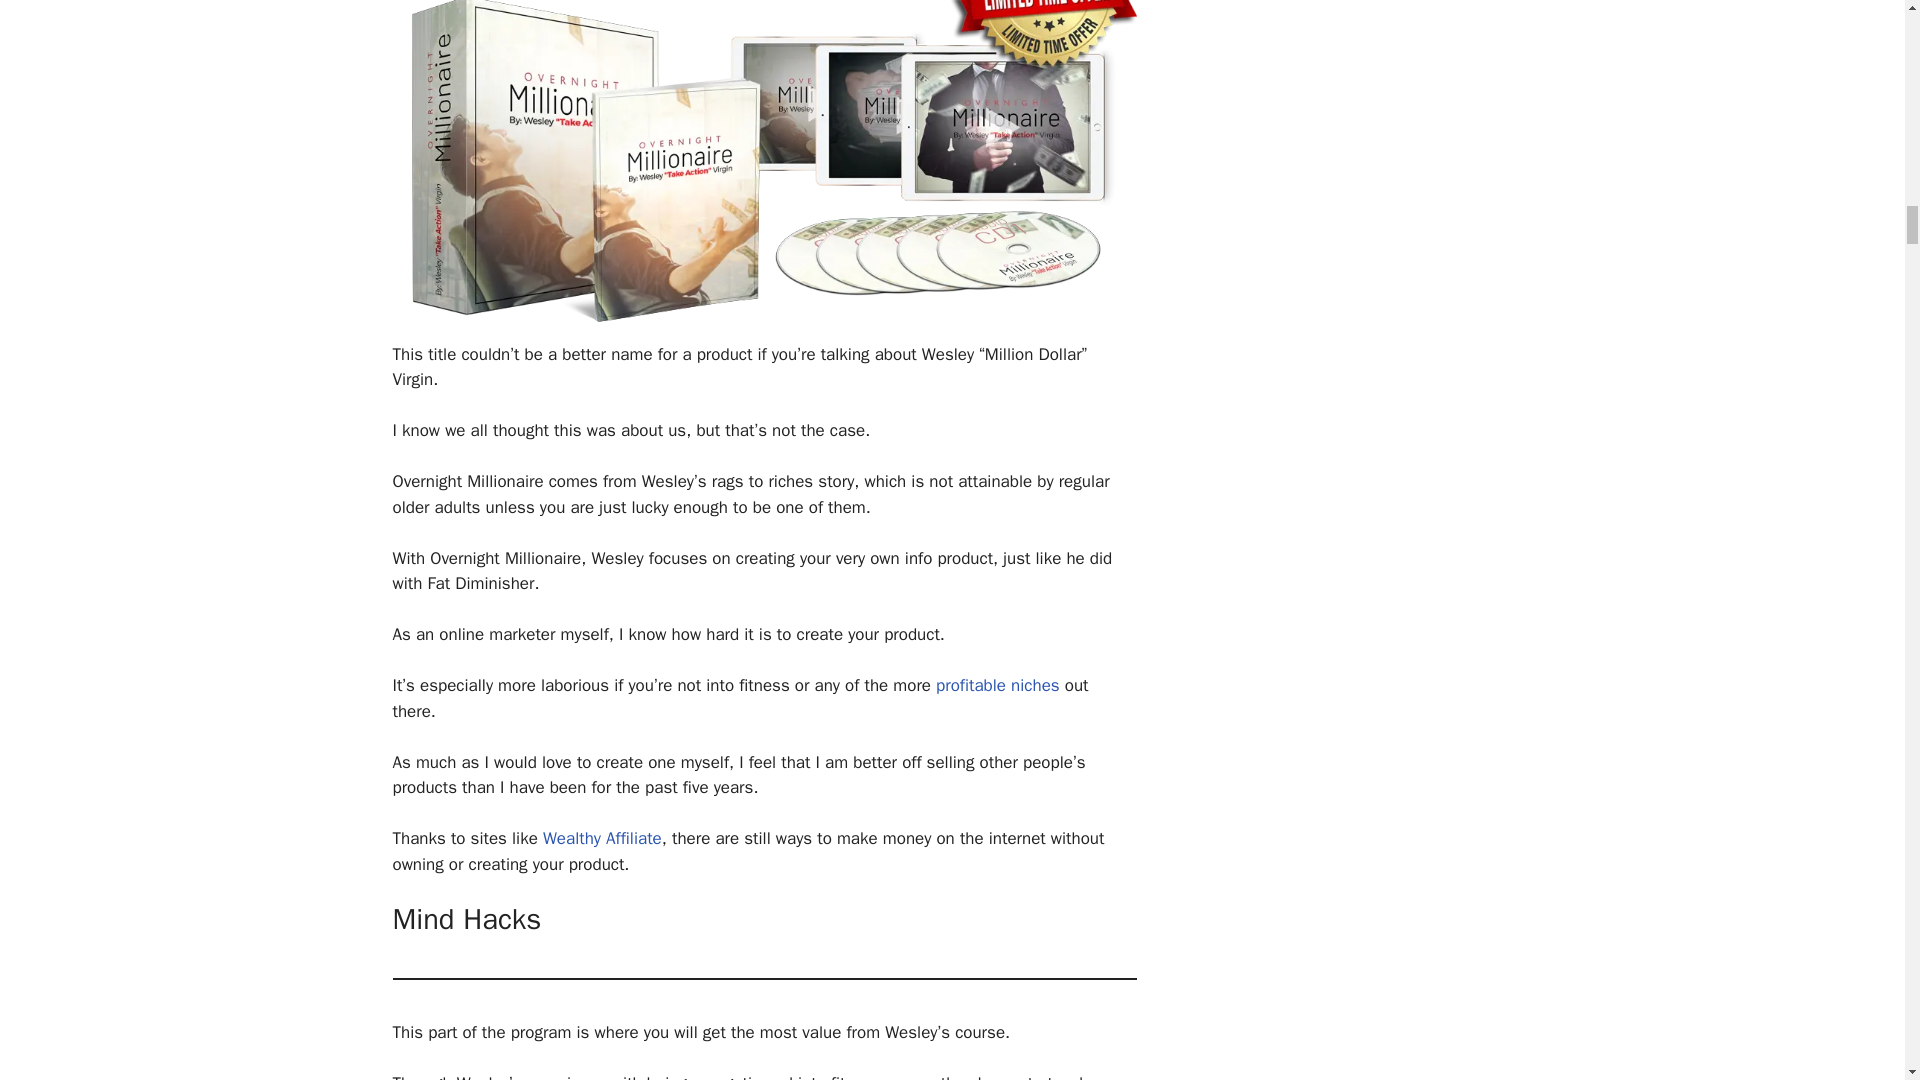  Describe the element at coordinates (602, 838) in the screenshot. I see `Wealthy Affiliate` at that location.